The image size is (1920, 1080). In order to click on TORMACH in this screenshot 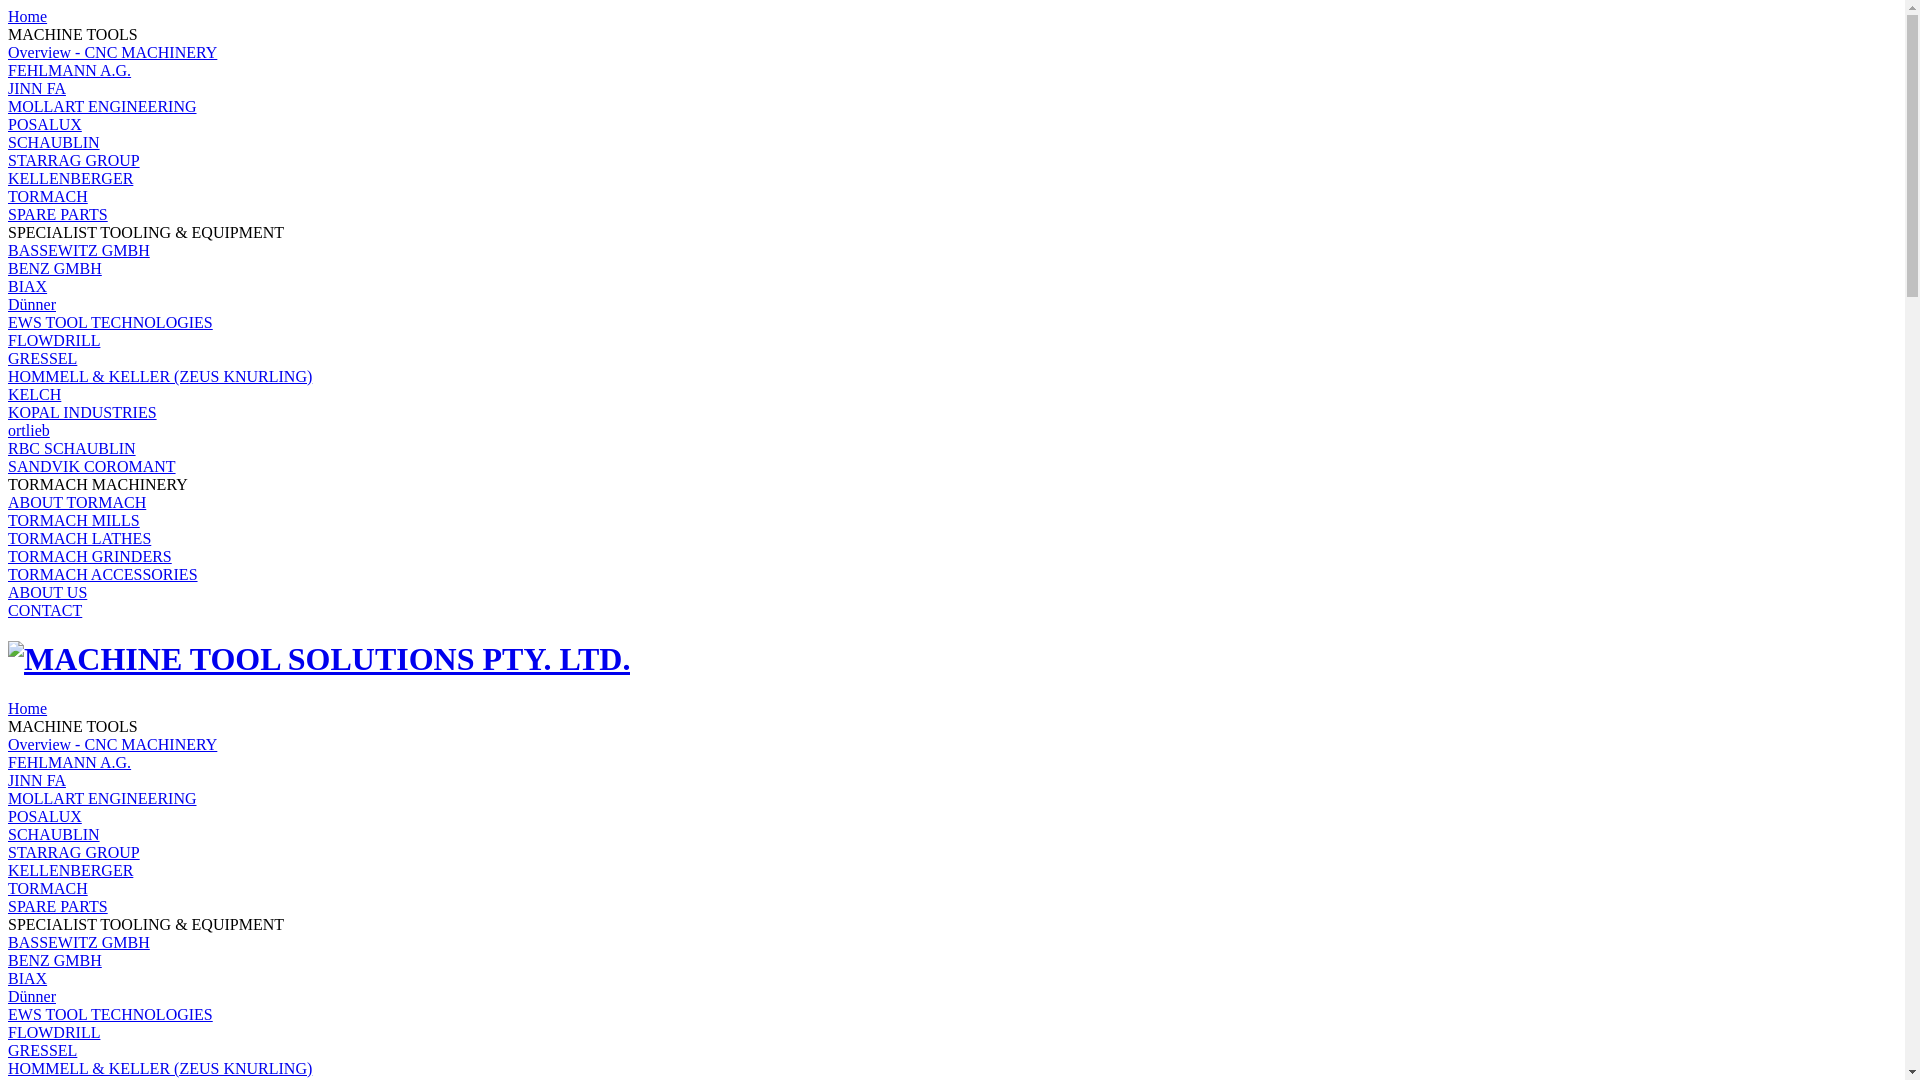, I will do `click(48, 196)`.